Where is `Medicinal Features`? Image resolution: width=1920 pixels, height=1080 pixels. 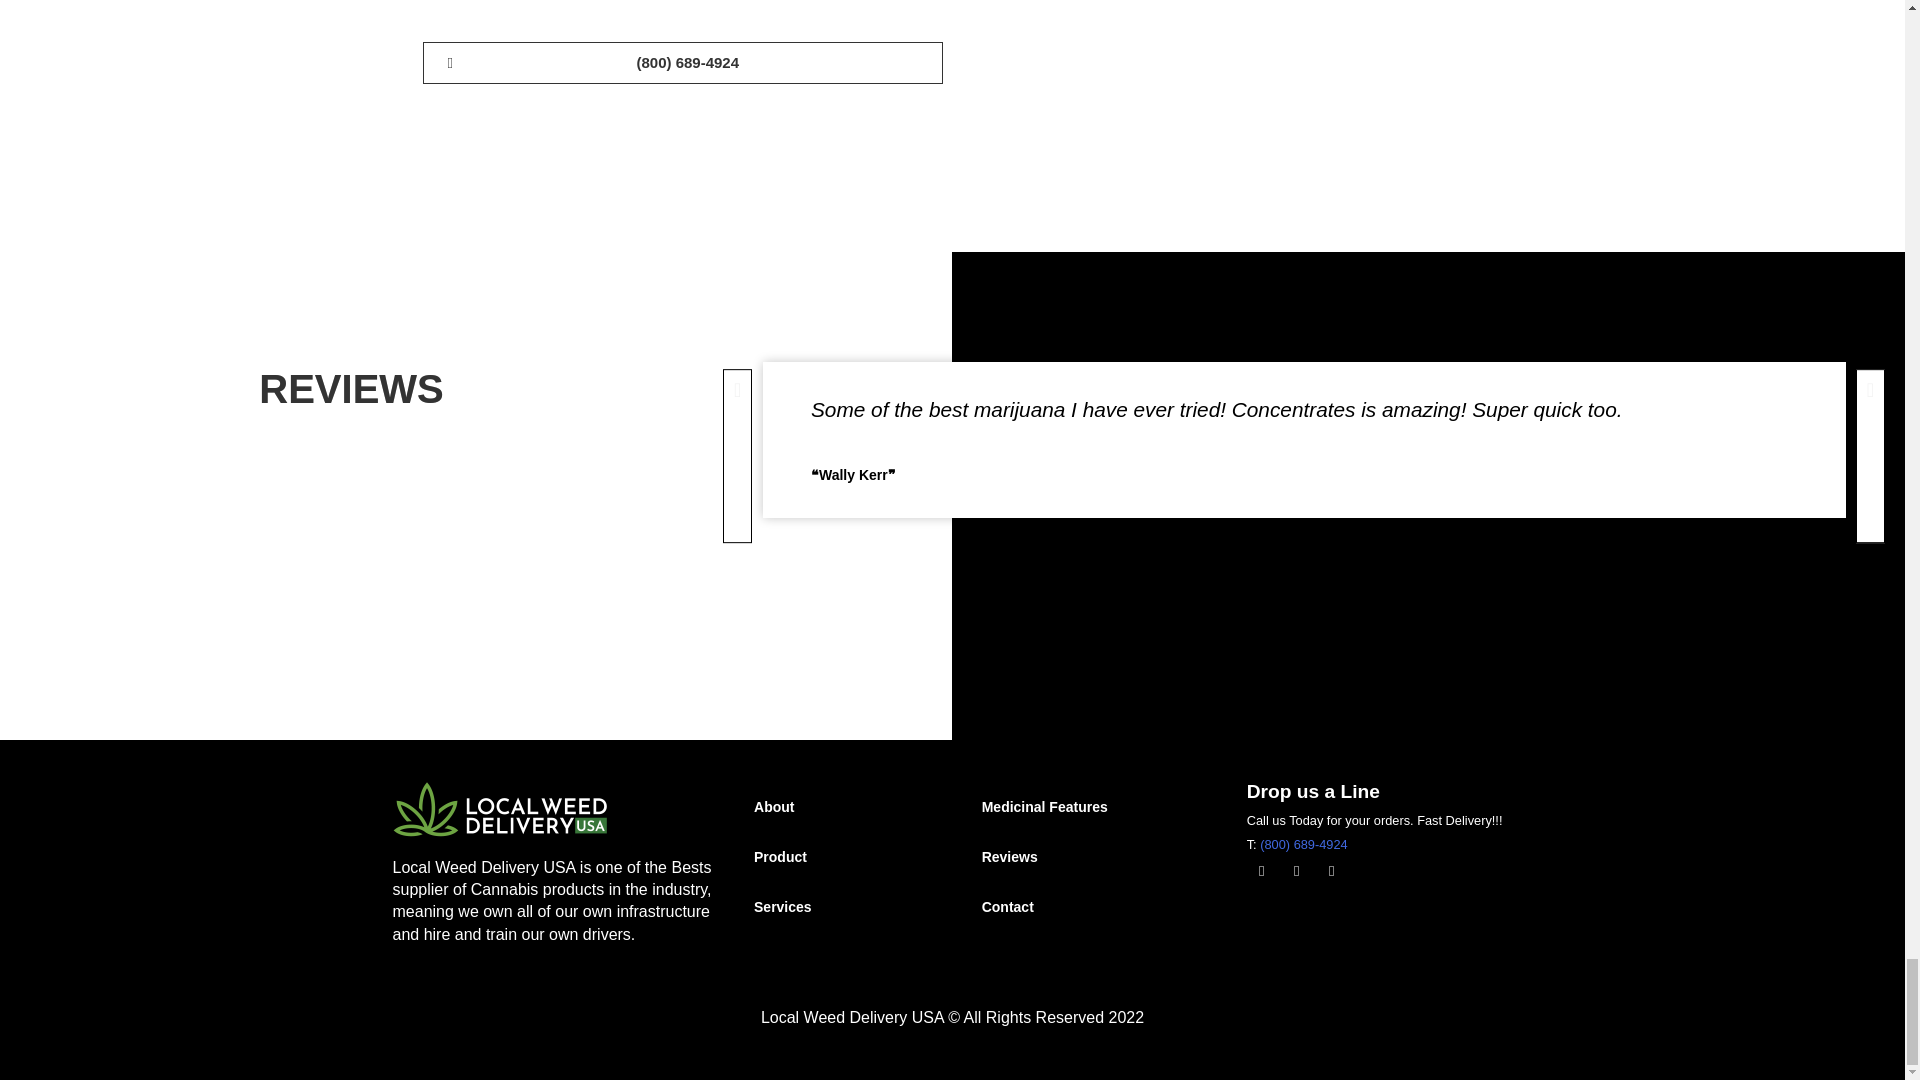
Medicinal Features is located at coordinates (1094, 806).